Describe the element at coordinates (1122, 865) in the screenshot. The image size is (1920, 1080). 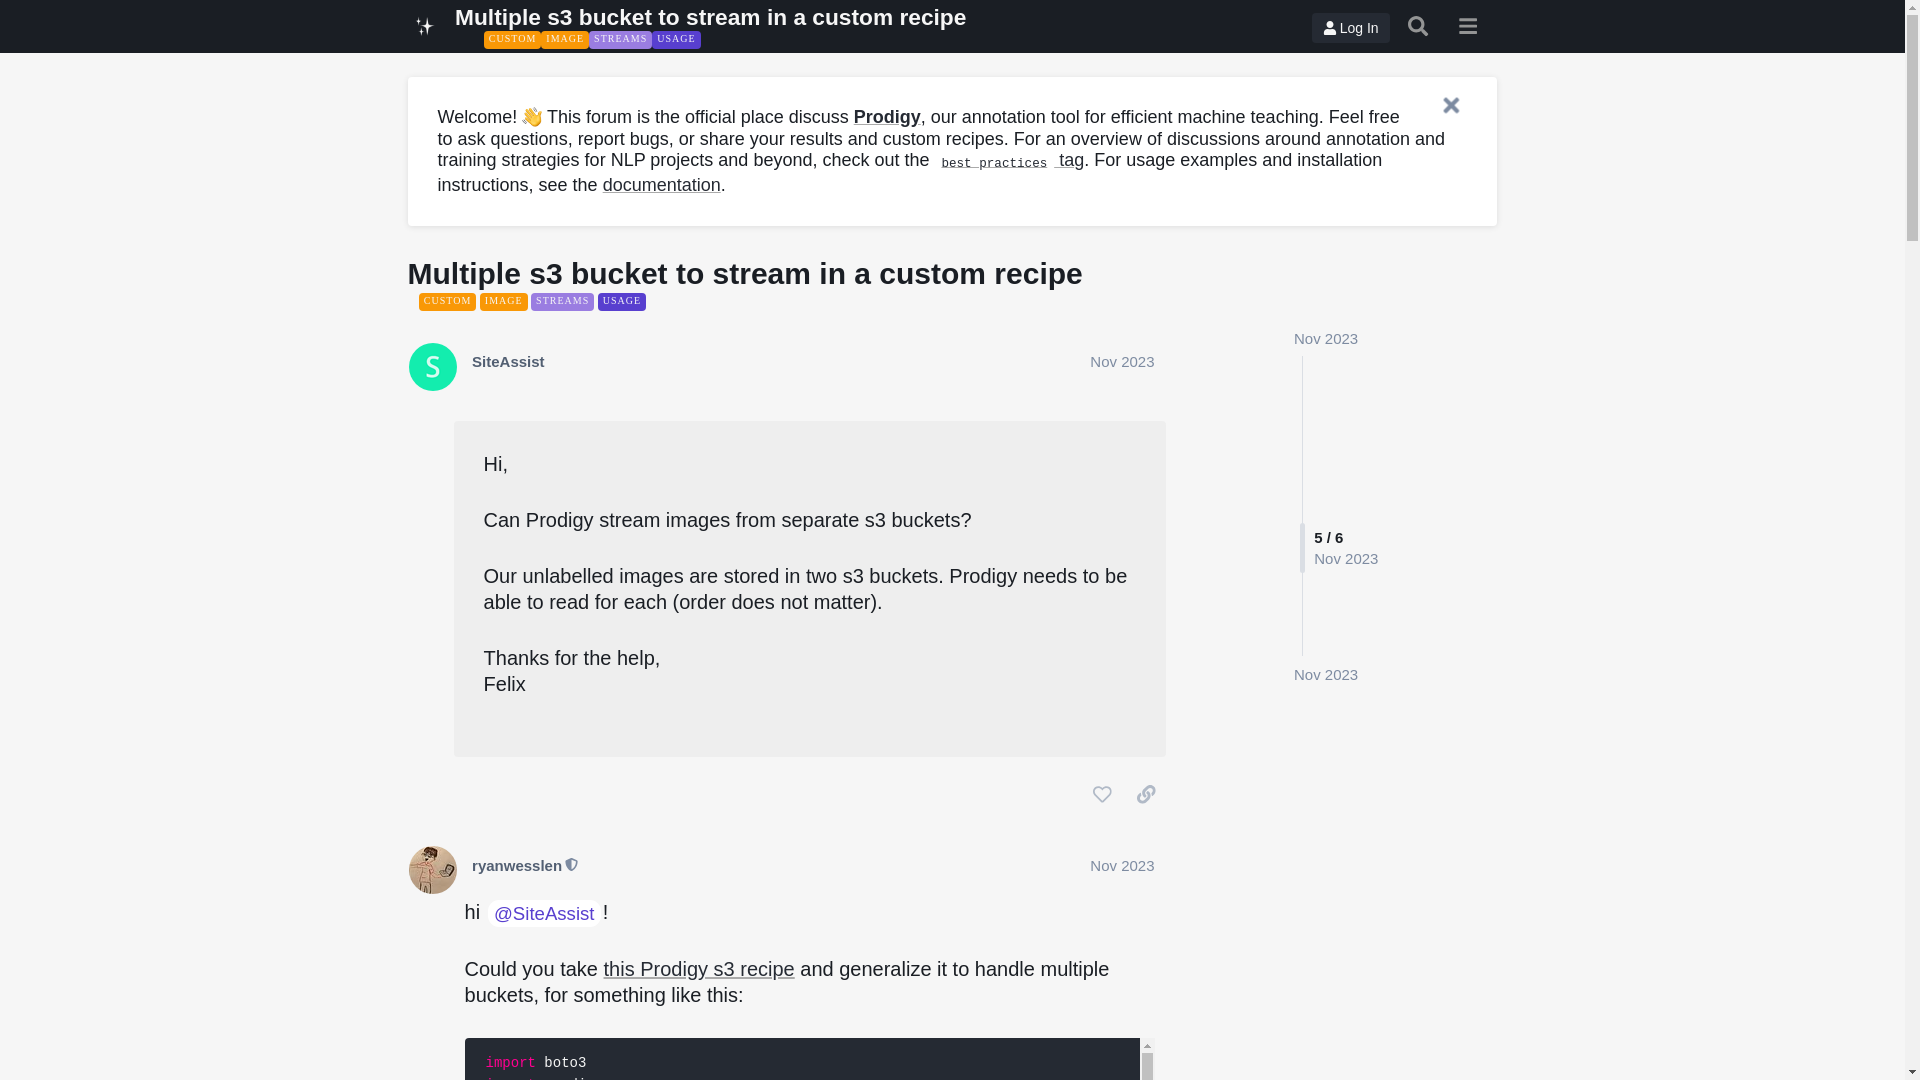
I see `Nov 2023` at that location.